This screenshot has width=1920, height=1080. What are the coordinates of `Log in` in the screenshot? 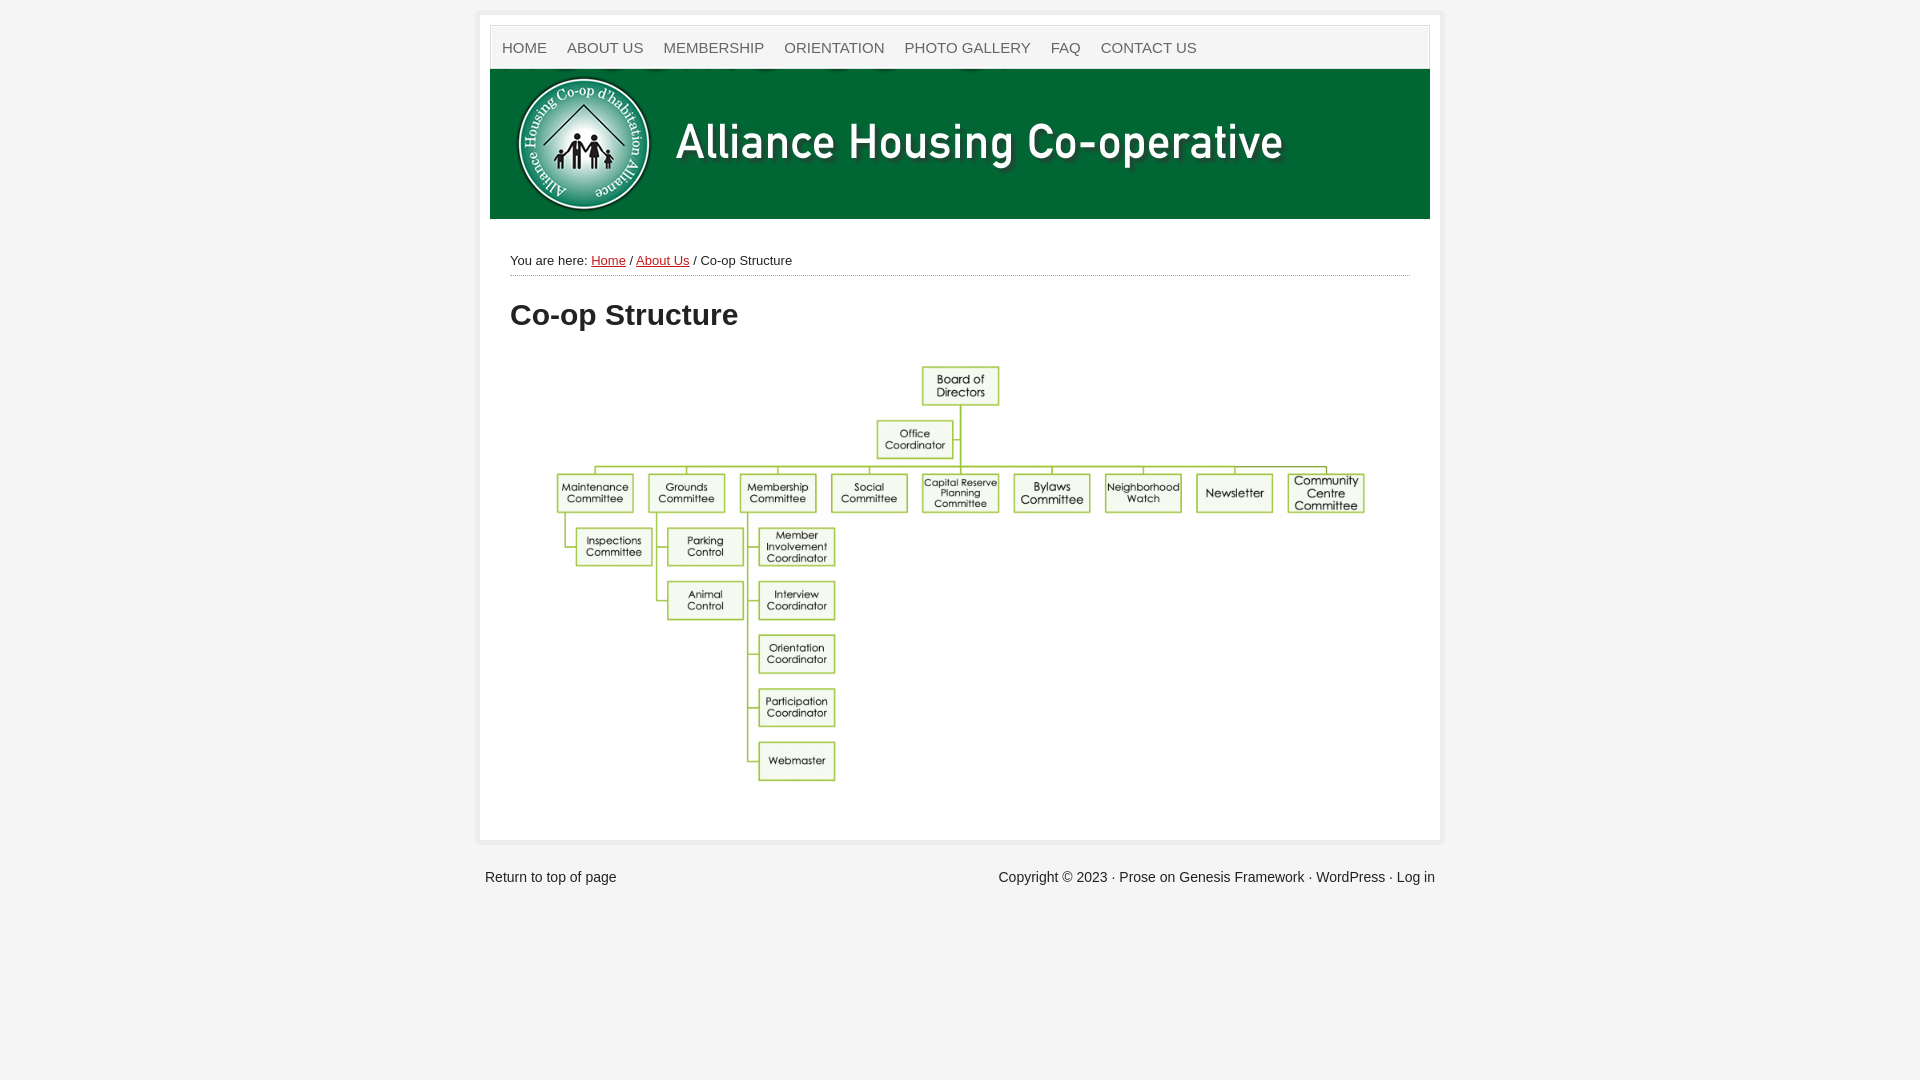 It's located at (1416, 877).